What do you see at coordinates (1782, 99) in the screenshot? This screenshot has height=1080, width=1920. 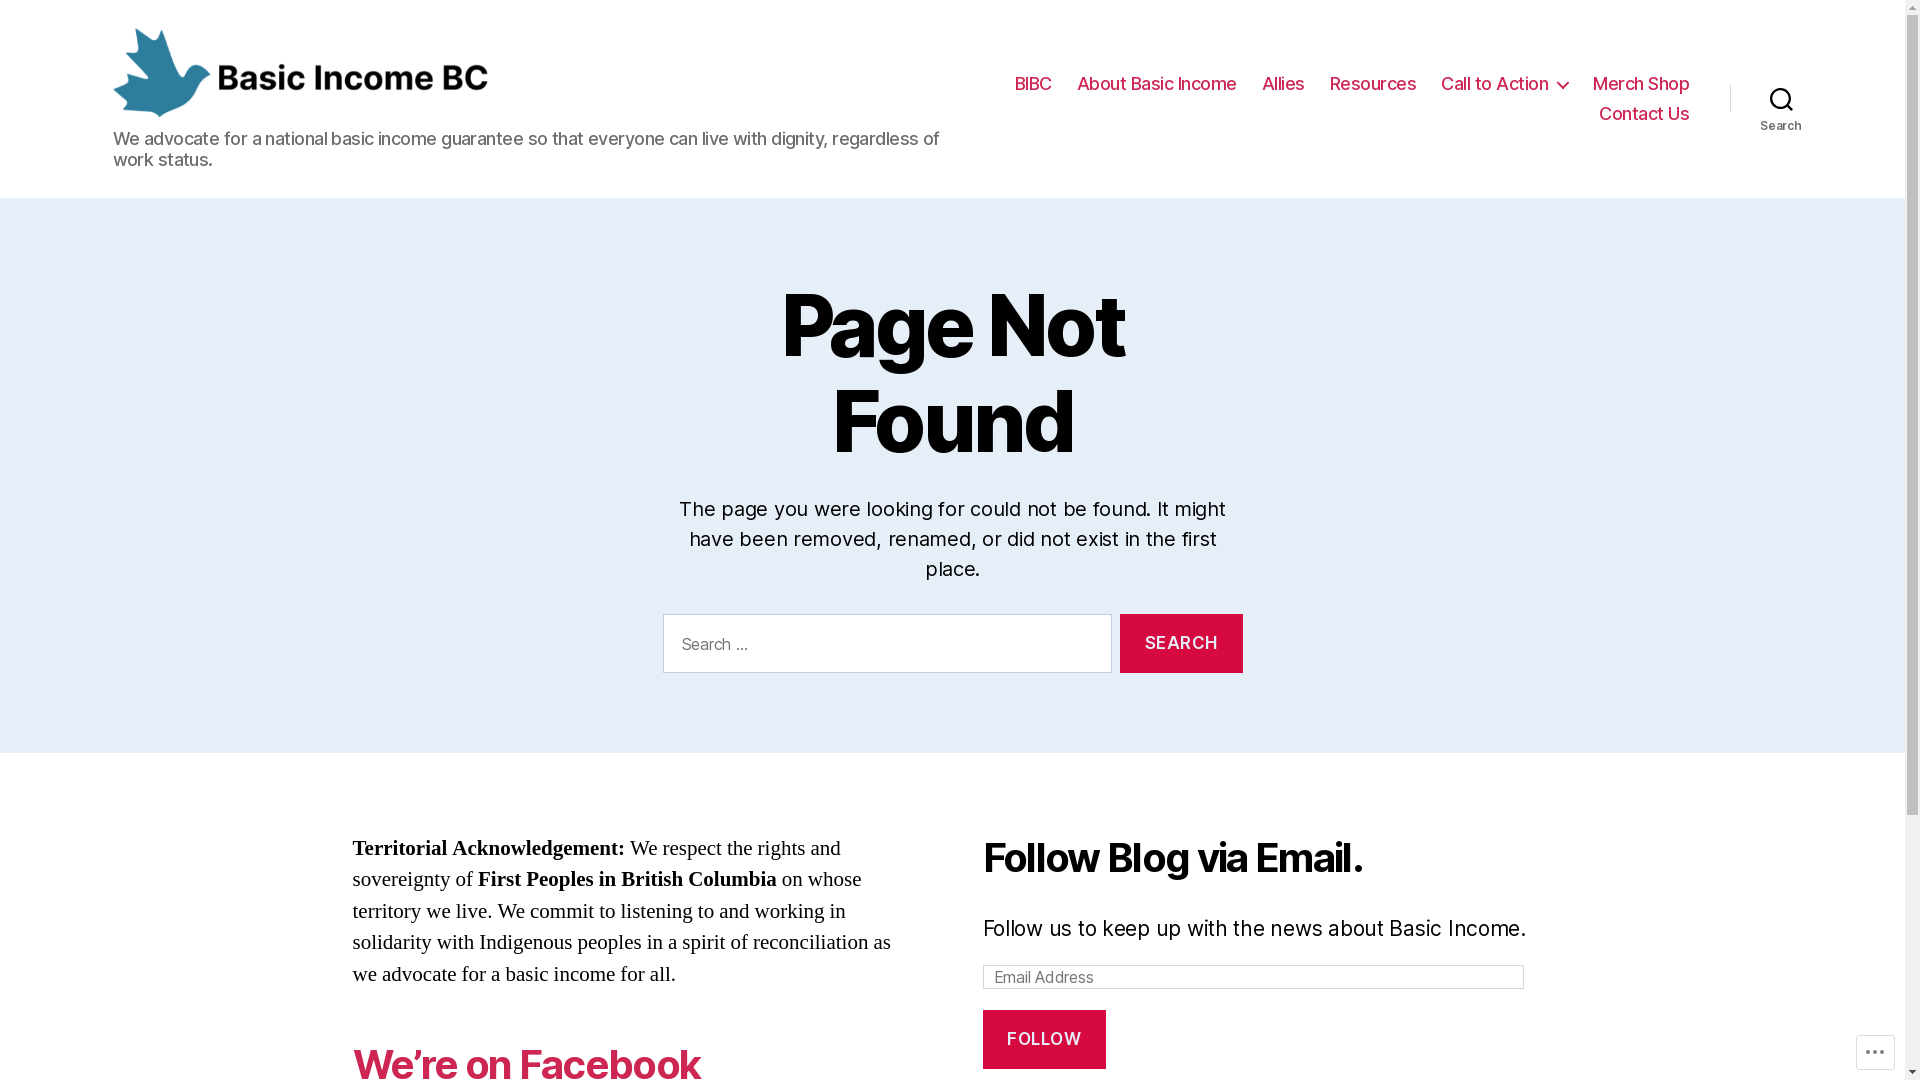 I see `Search` at bounding box center [1782, 99].